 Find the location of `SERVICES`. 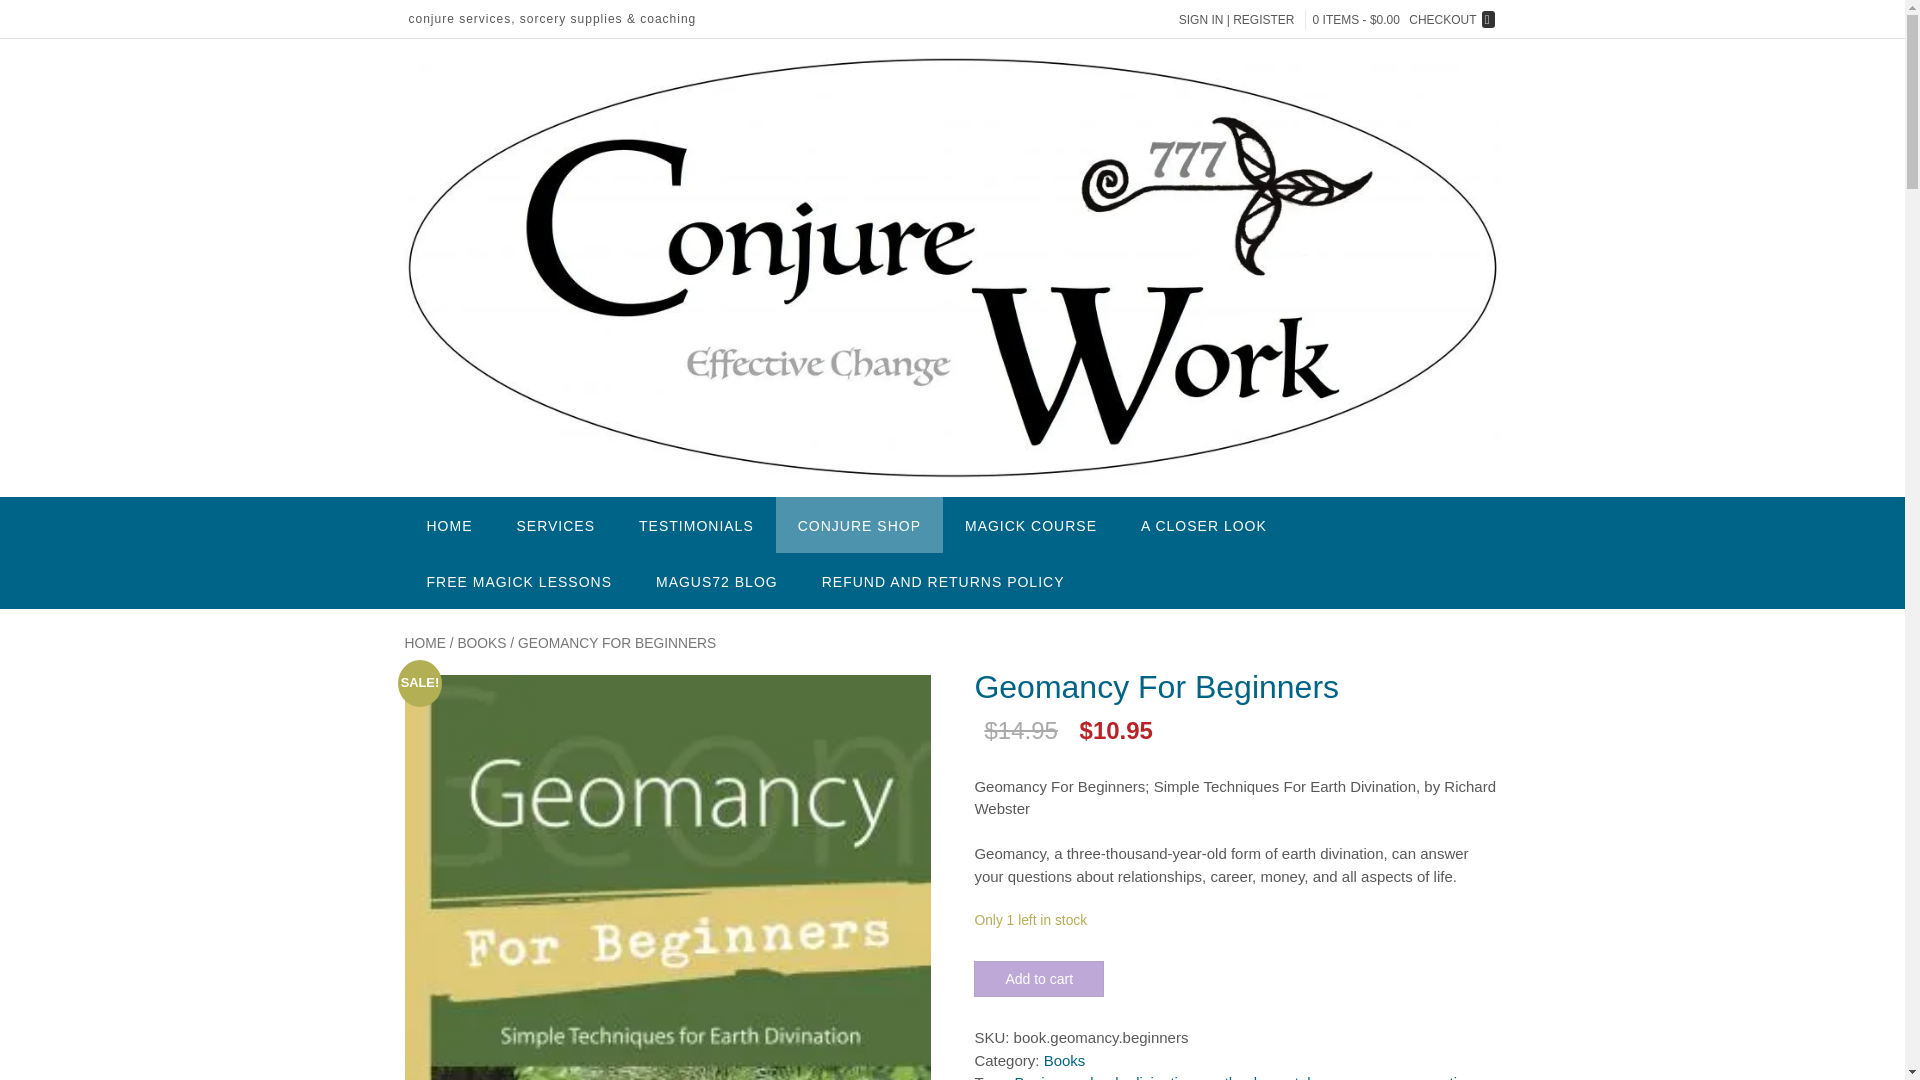

SERVICES is located at coordinates (554, 524).